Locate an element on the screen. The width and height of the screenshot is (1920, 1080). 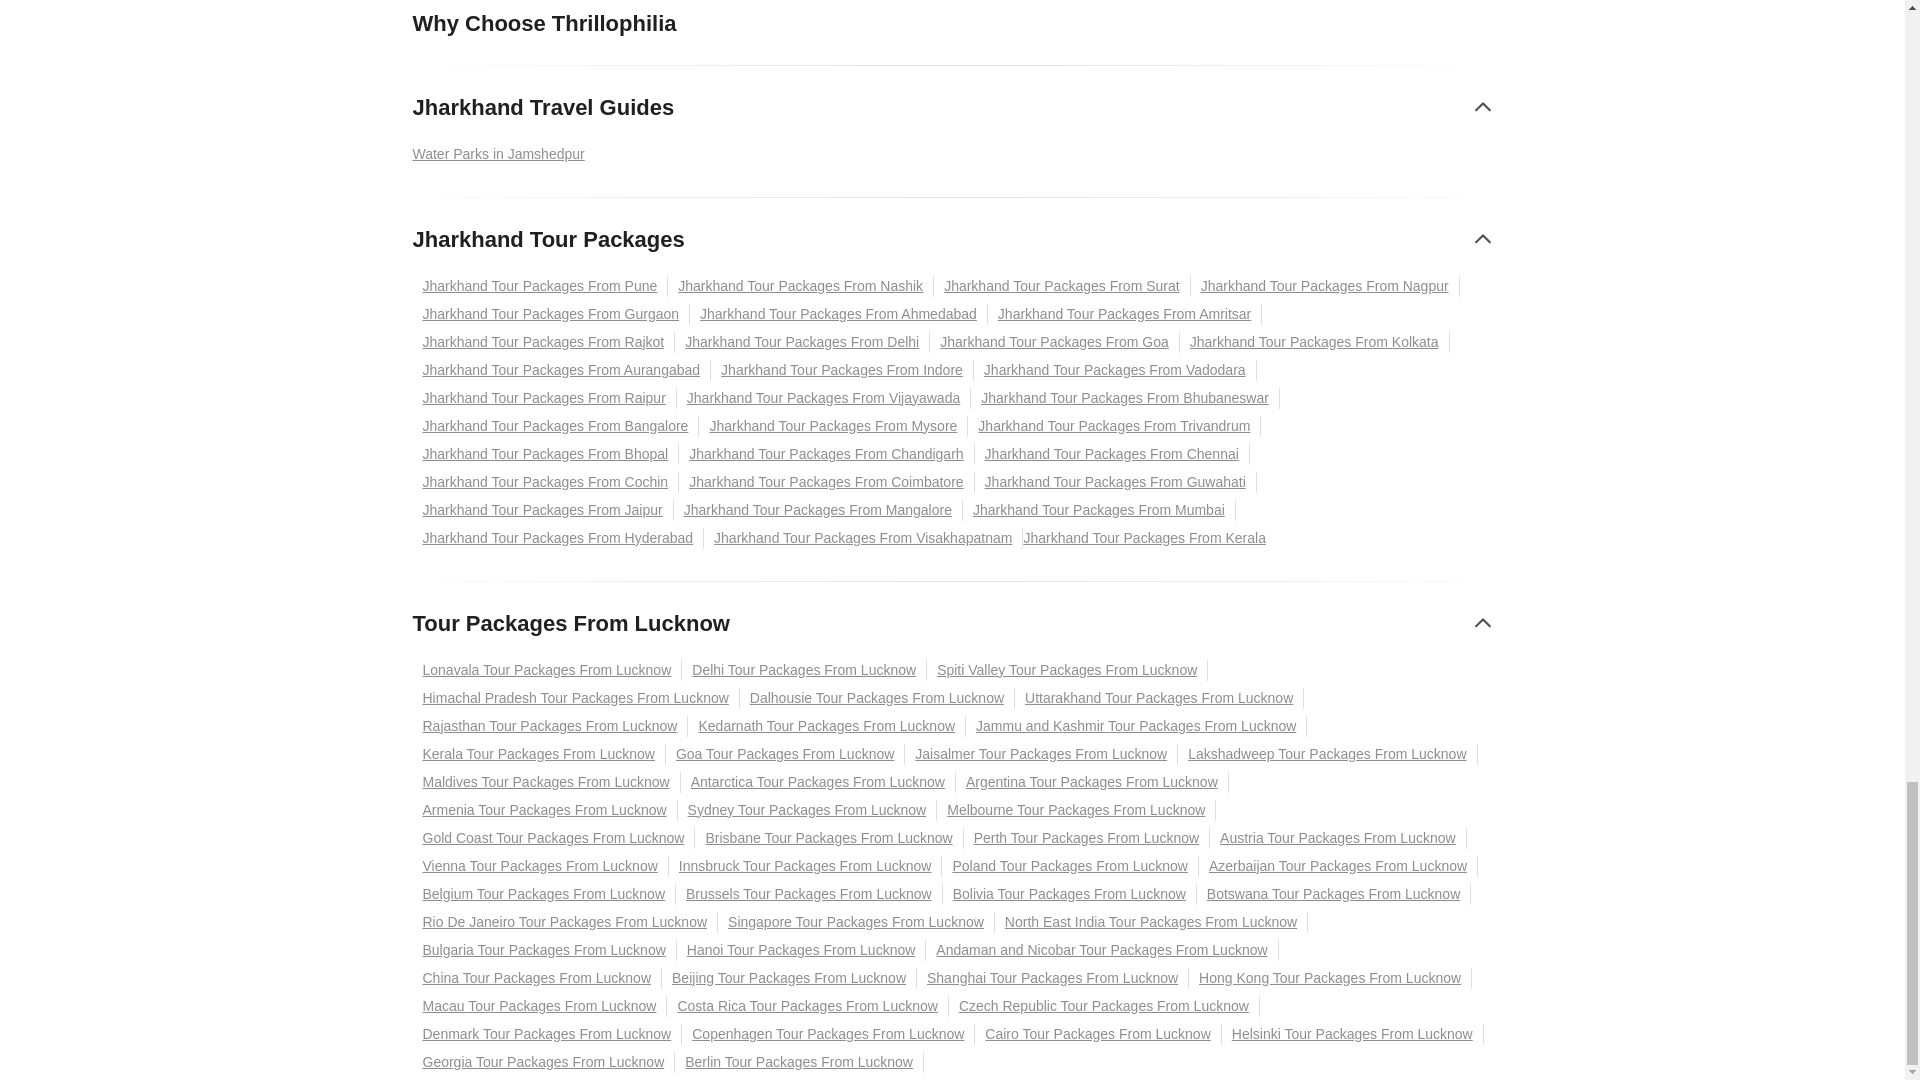
Jharkhand Tour Packages From Visakhapatnam is located at coordinates (864, 537).